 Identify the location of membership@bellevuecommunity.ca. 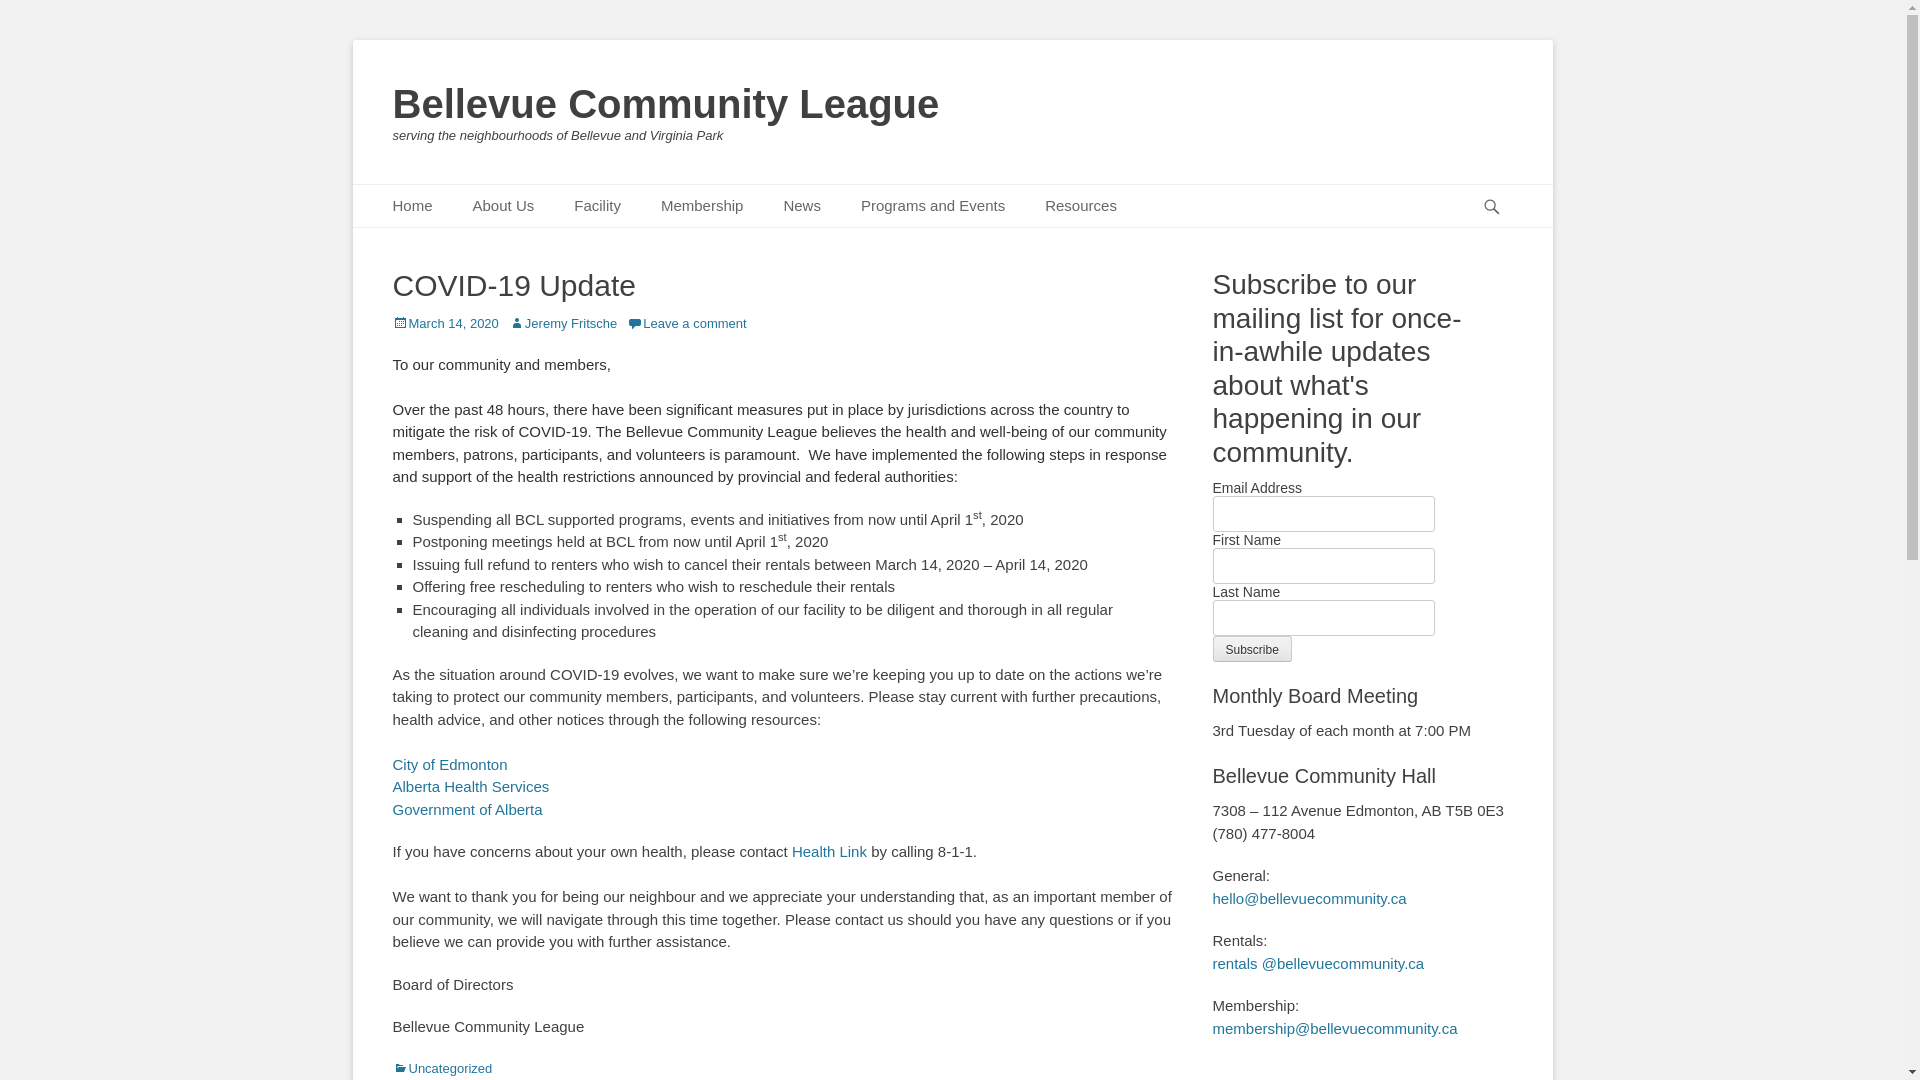
(1334, 1028).